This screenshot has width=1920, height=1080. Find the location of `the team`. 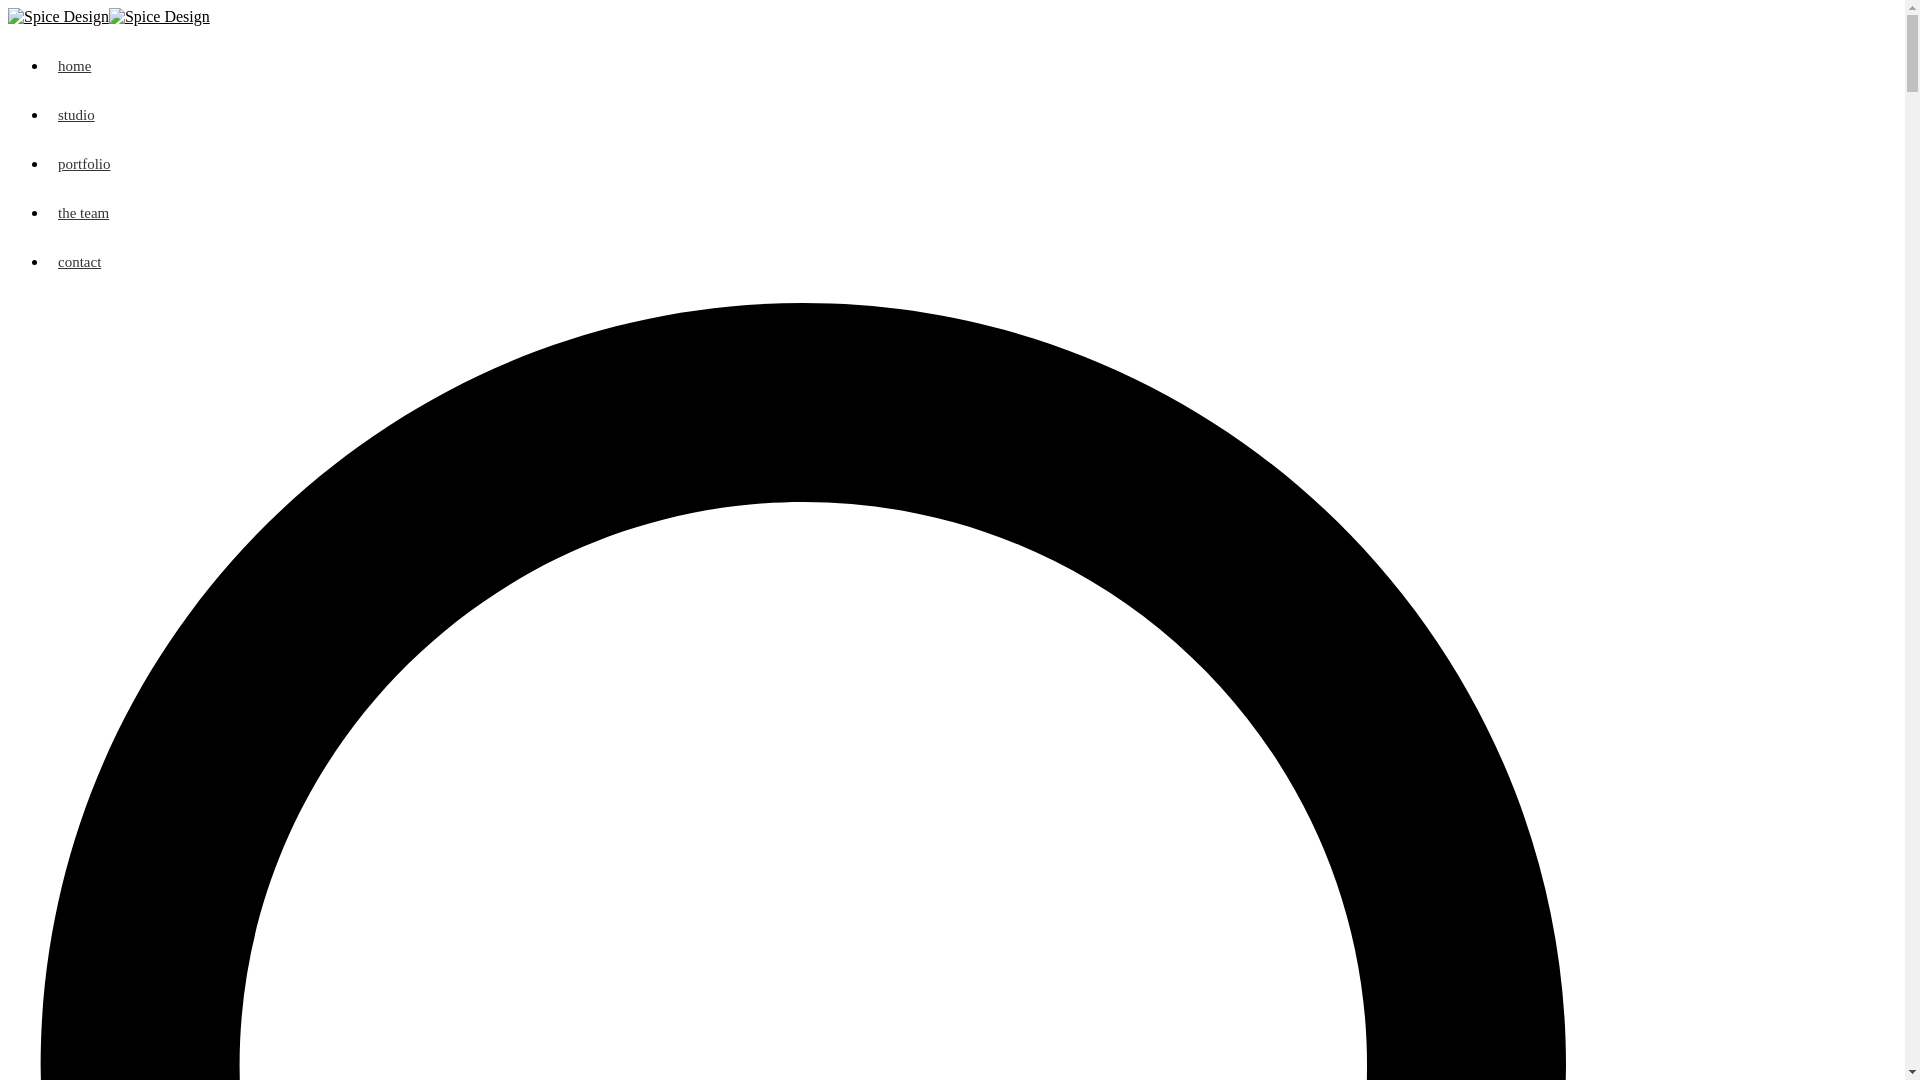

the team is located at coordinates (972, 214).